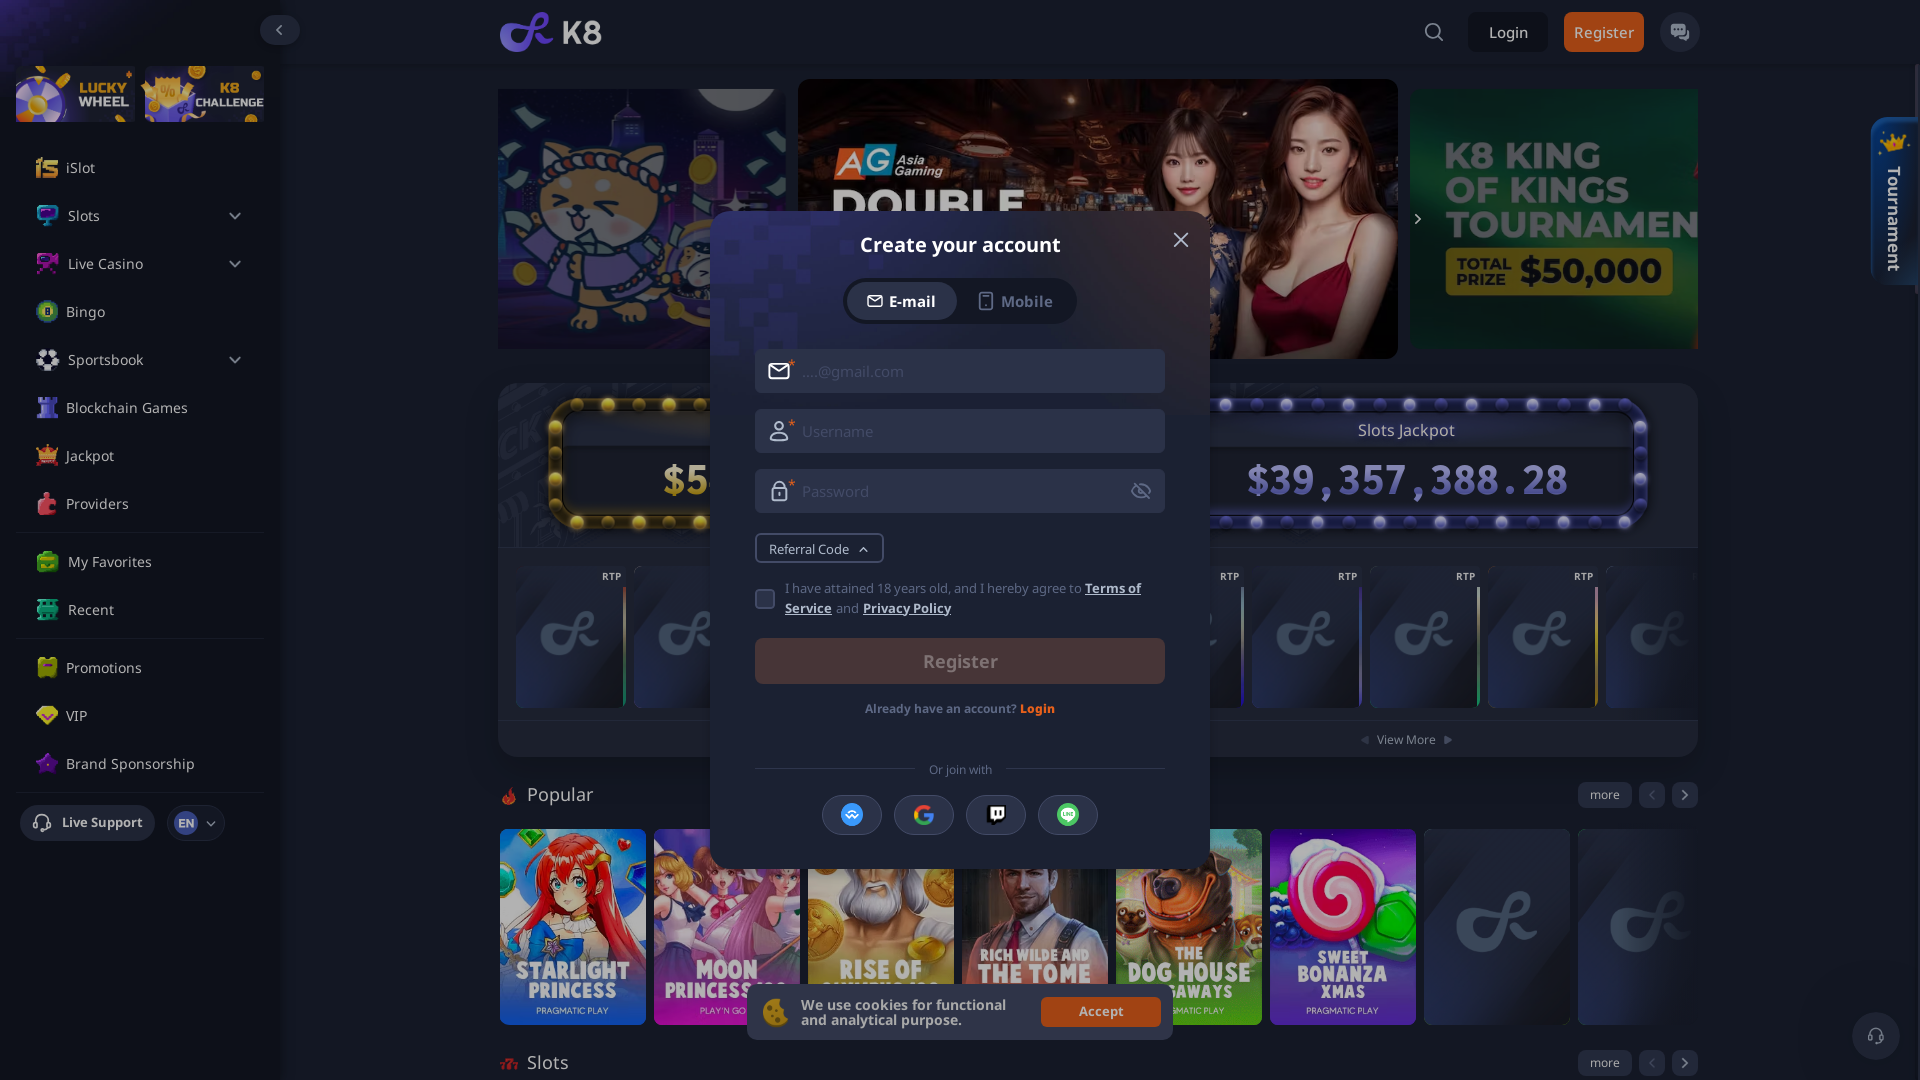  I want to click on Brand Sponsorship, so click(155, 764).